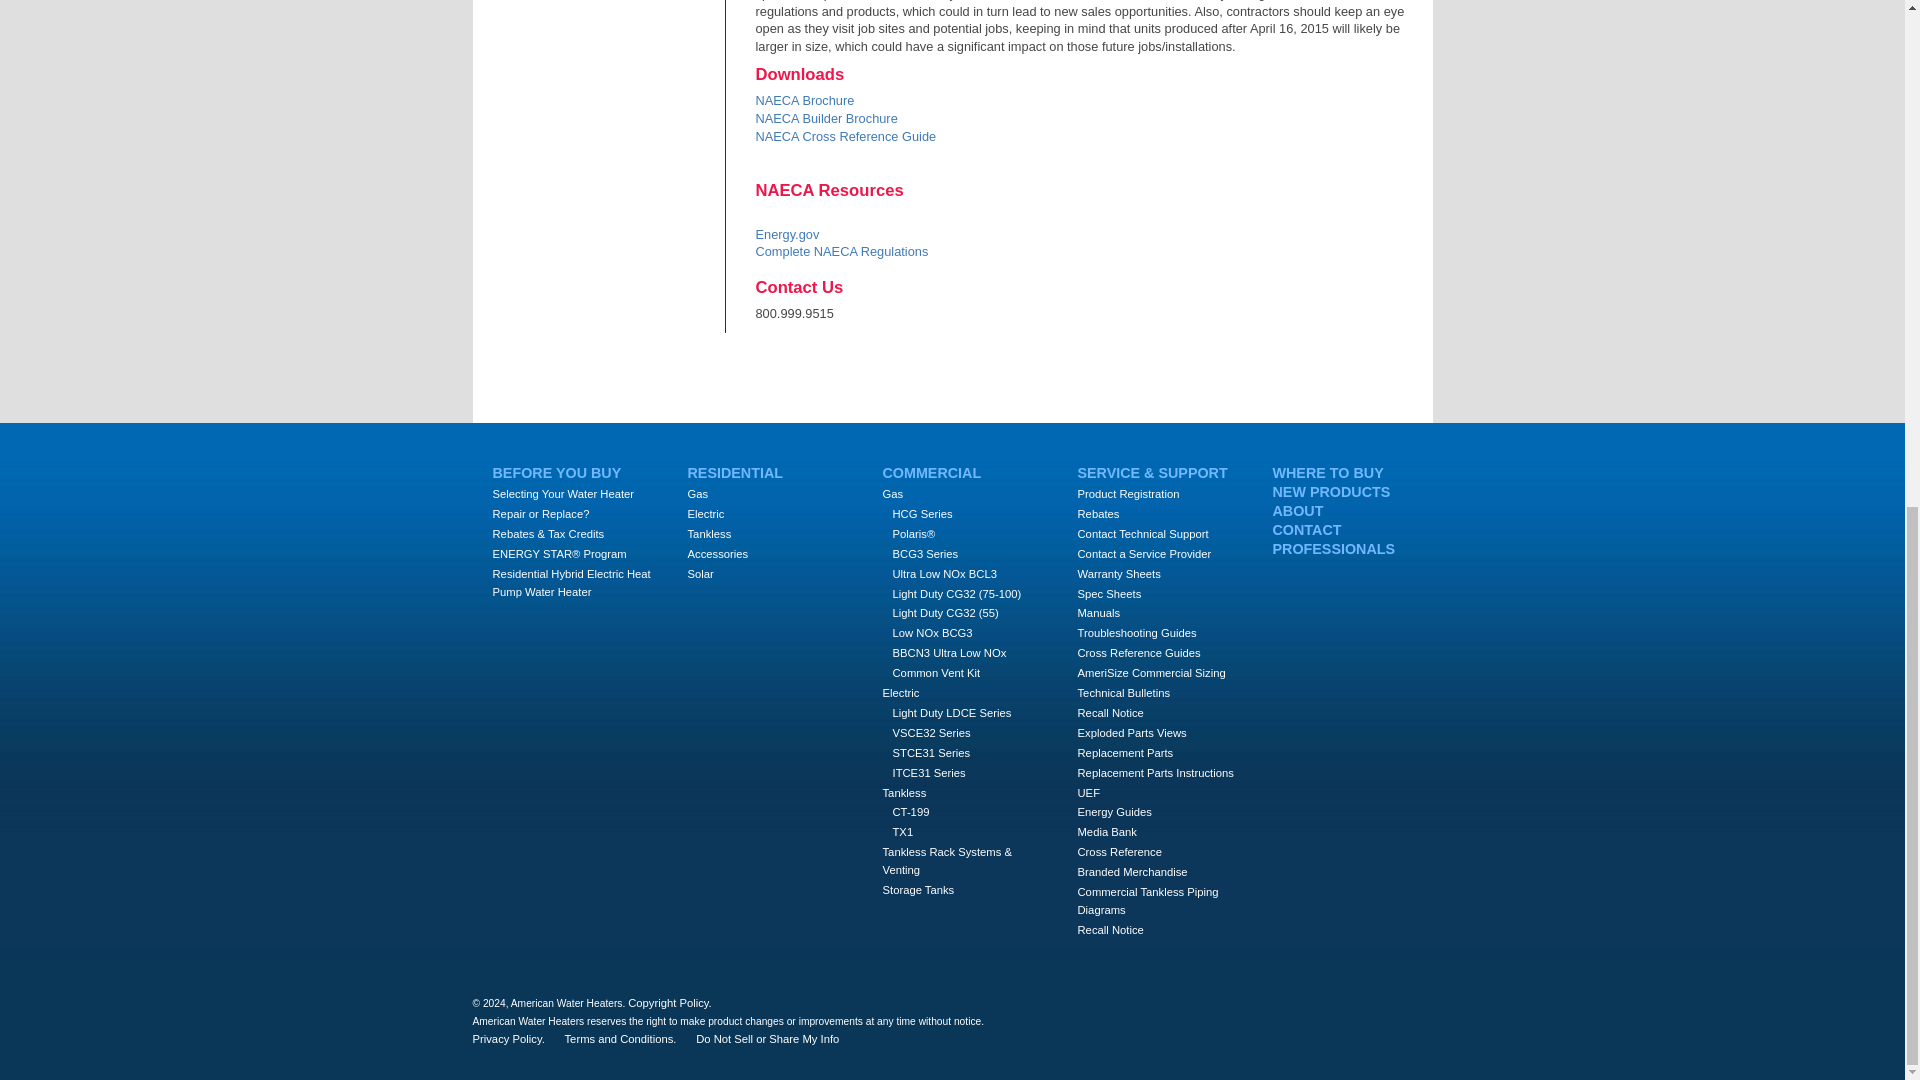  Describe the element at coordinates (620, 1040) in the screenshot. I see `Terms and Conditions` at that location.